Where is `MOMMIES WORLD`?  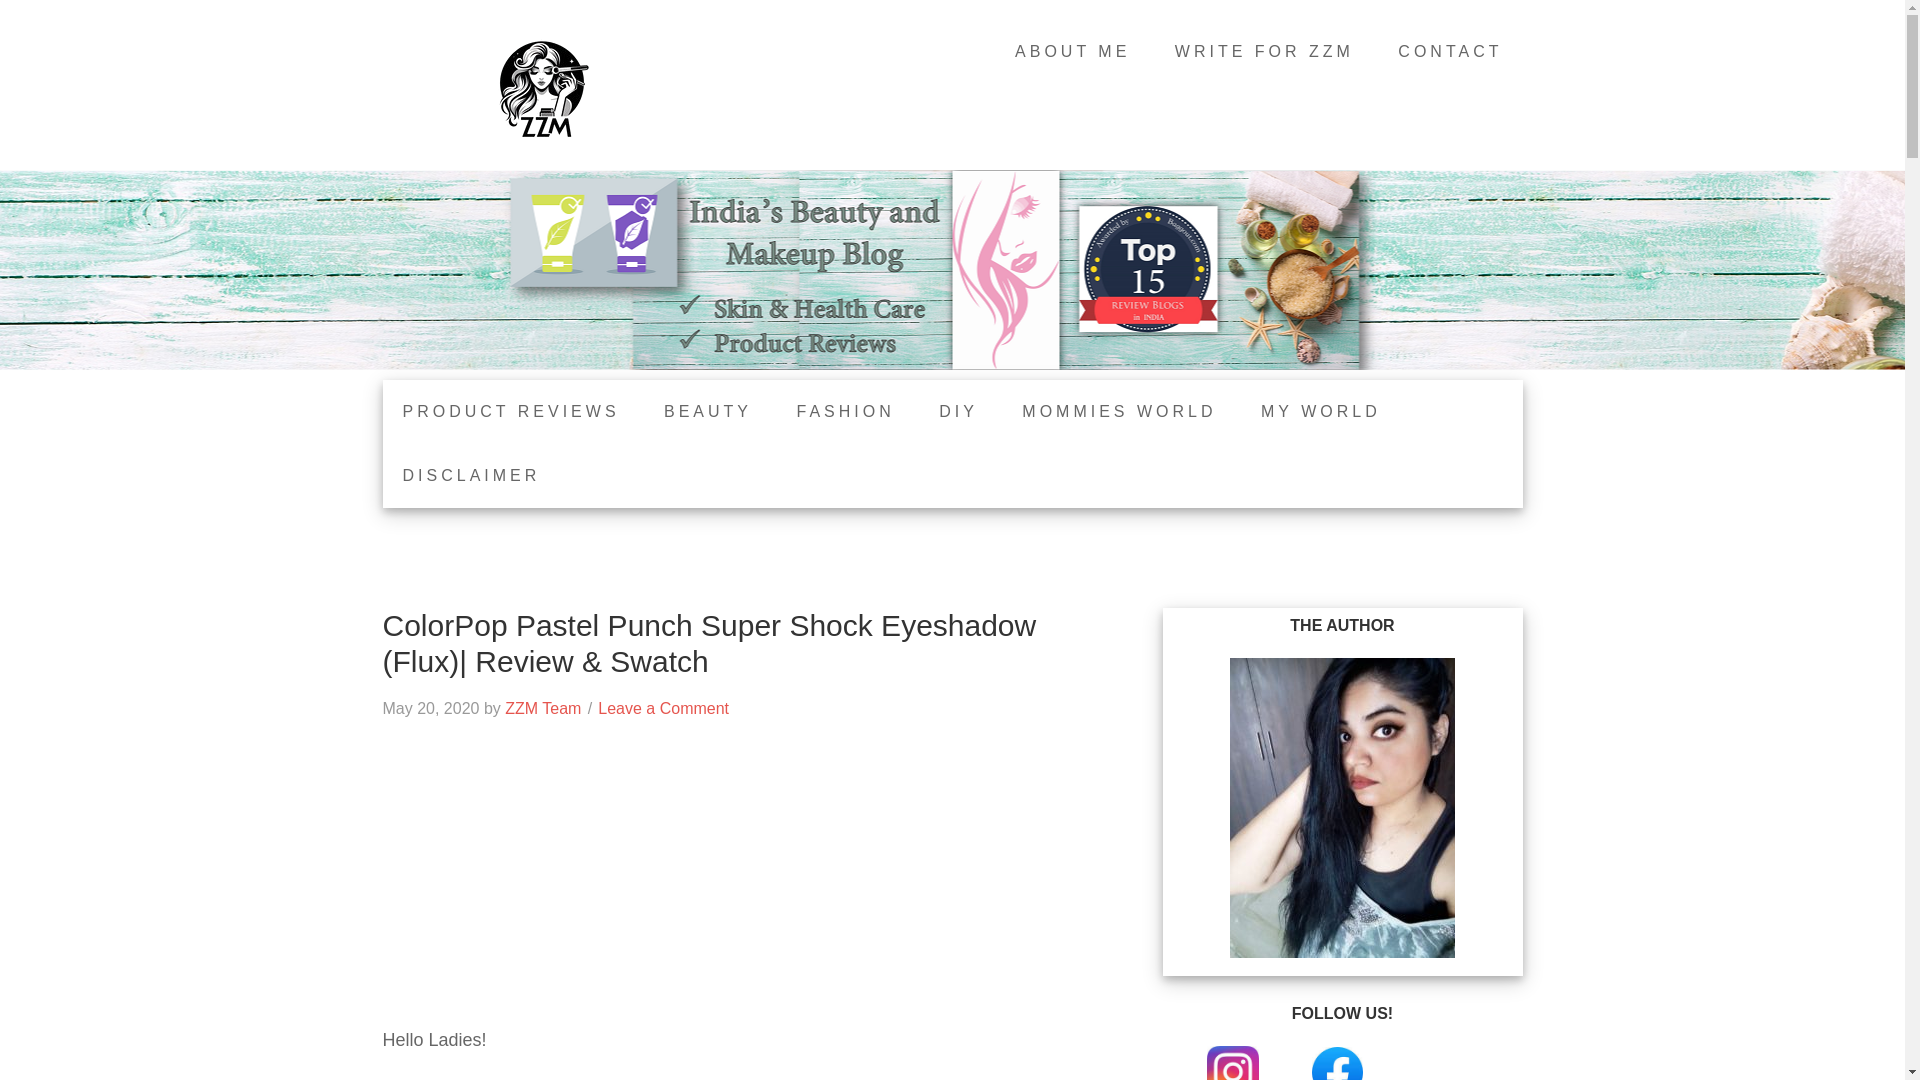 MOMMIES WORLD is located at coordinates (1119, 412).